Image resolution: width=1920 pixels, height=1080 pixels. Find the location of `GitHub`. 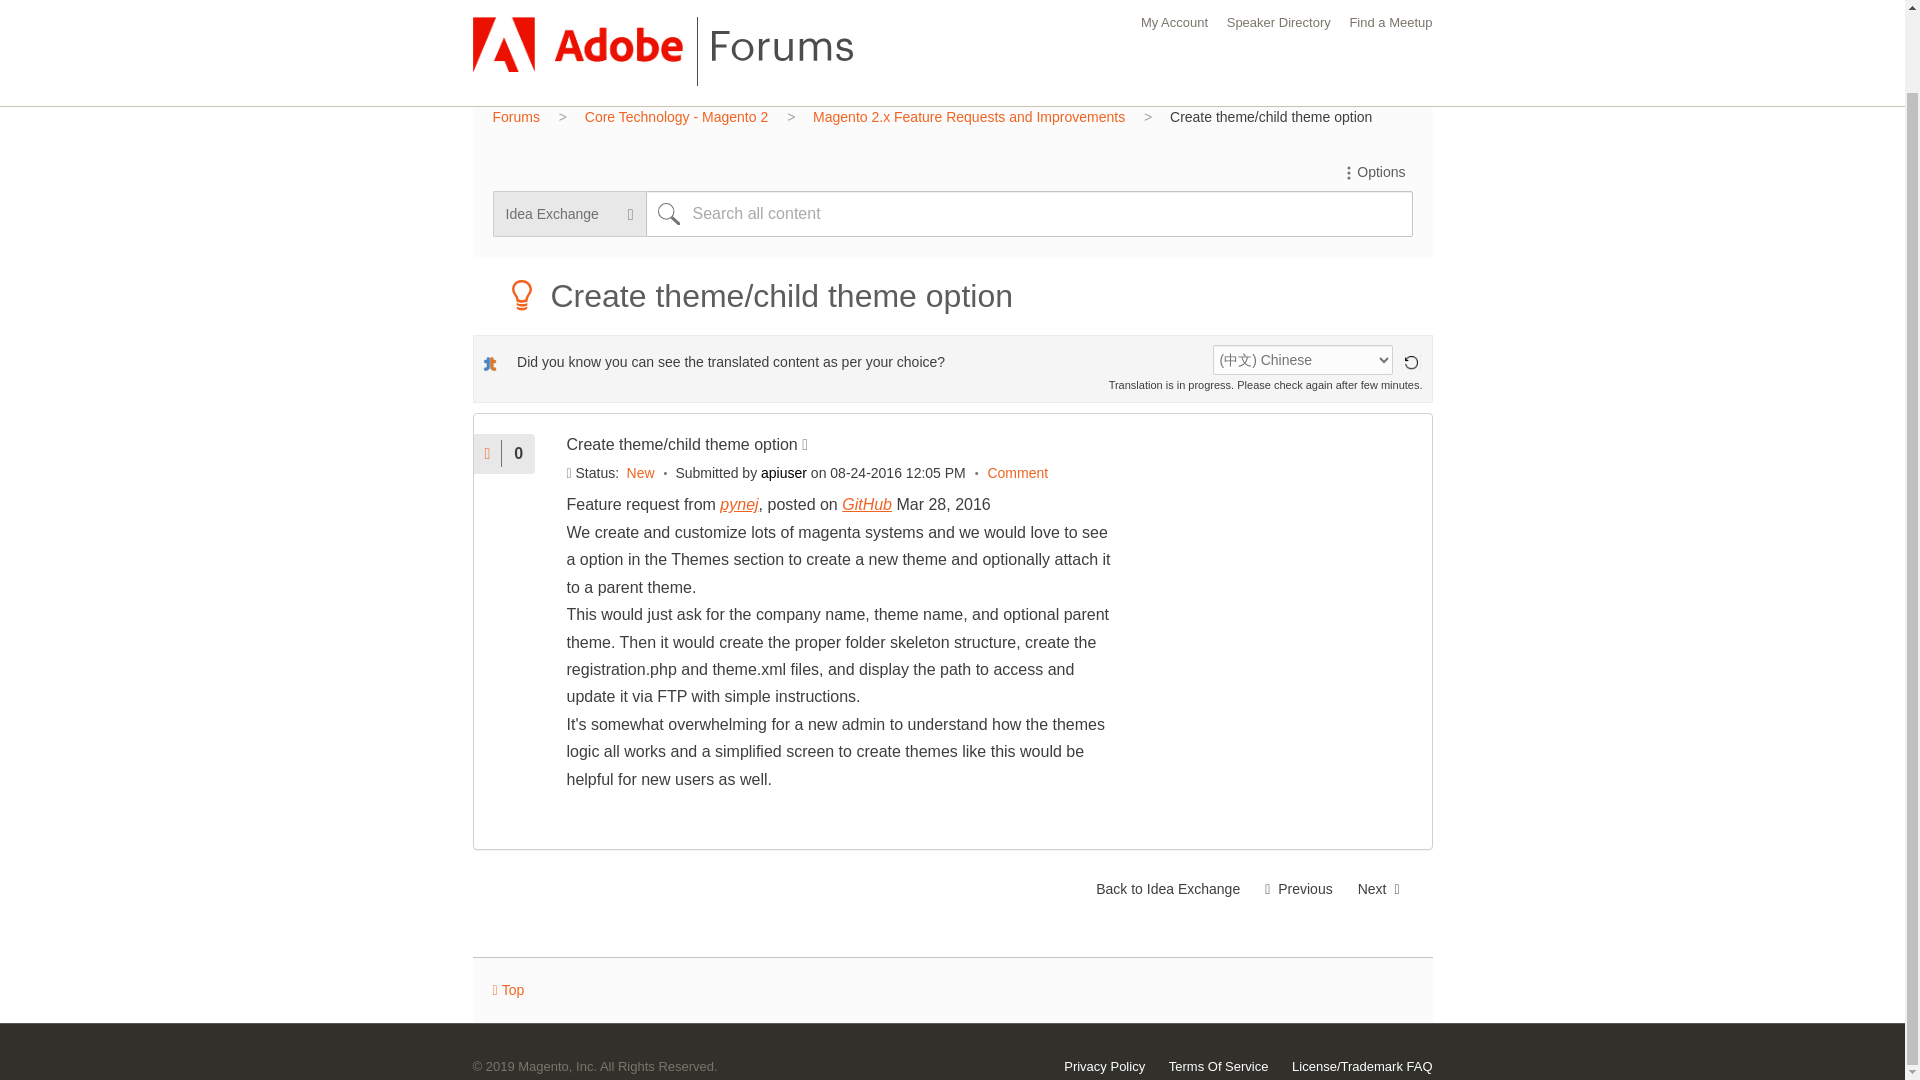

GitHub is located at coordinates (867, 504).